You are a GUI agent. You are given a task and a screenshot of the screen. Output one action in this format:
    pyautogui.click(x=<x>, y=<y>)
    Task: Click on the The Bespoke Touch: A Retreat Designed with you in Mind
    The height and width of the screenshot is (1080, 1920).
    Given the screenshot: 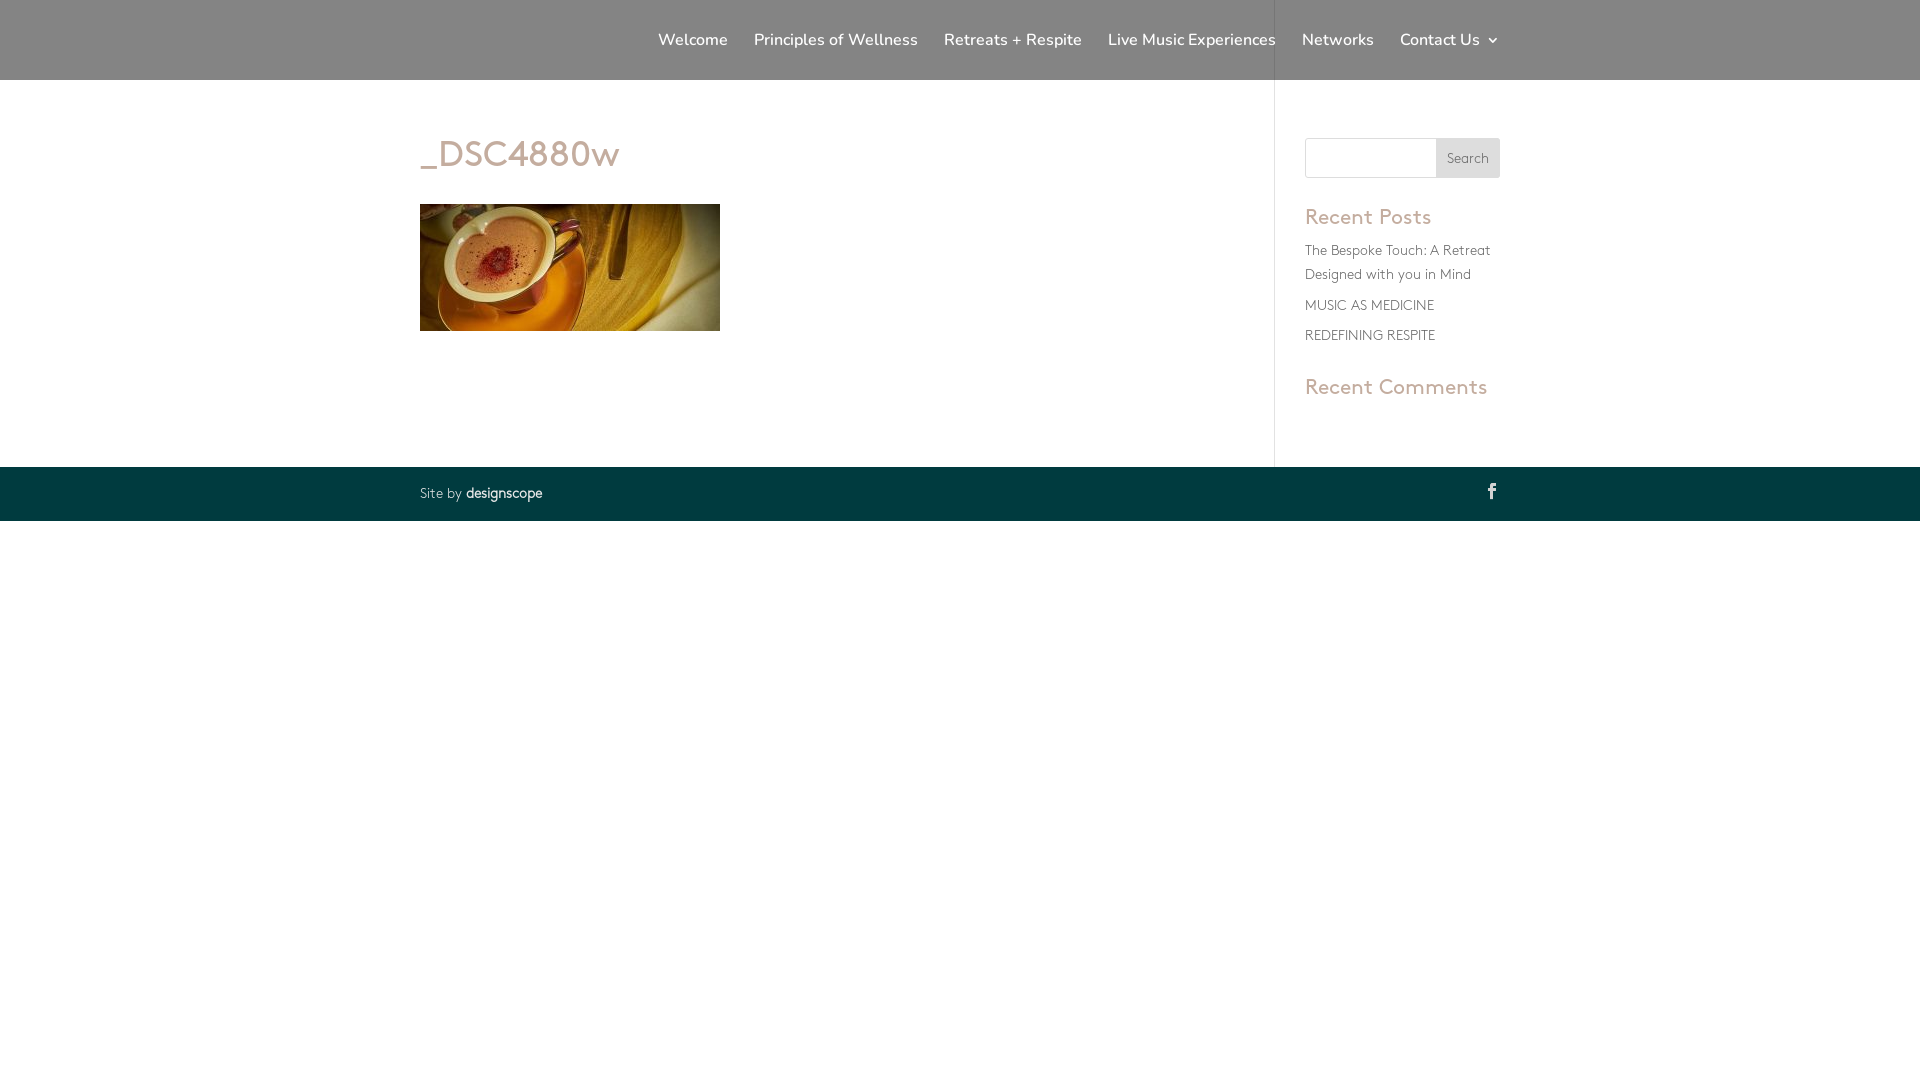 What is the action you would take?
    pyautogui.click(x=1398, y=262)
    